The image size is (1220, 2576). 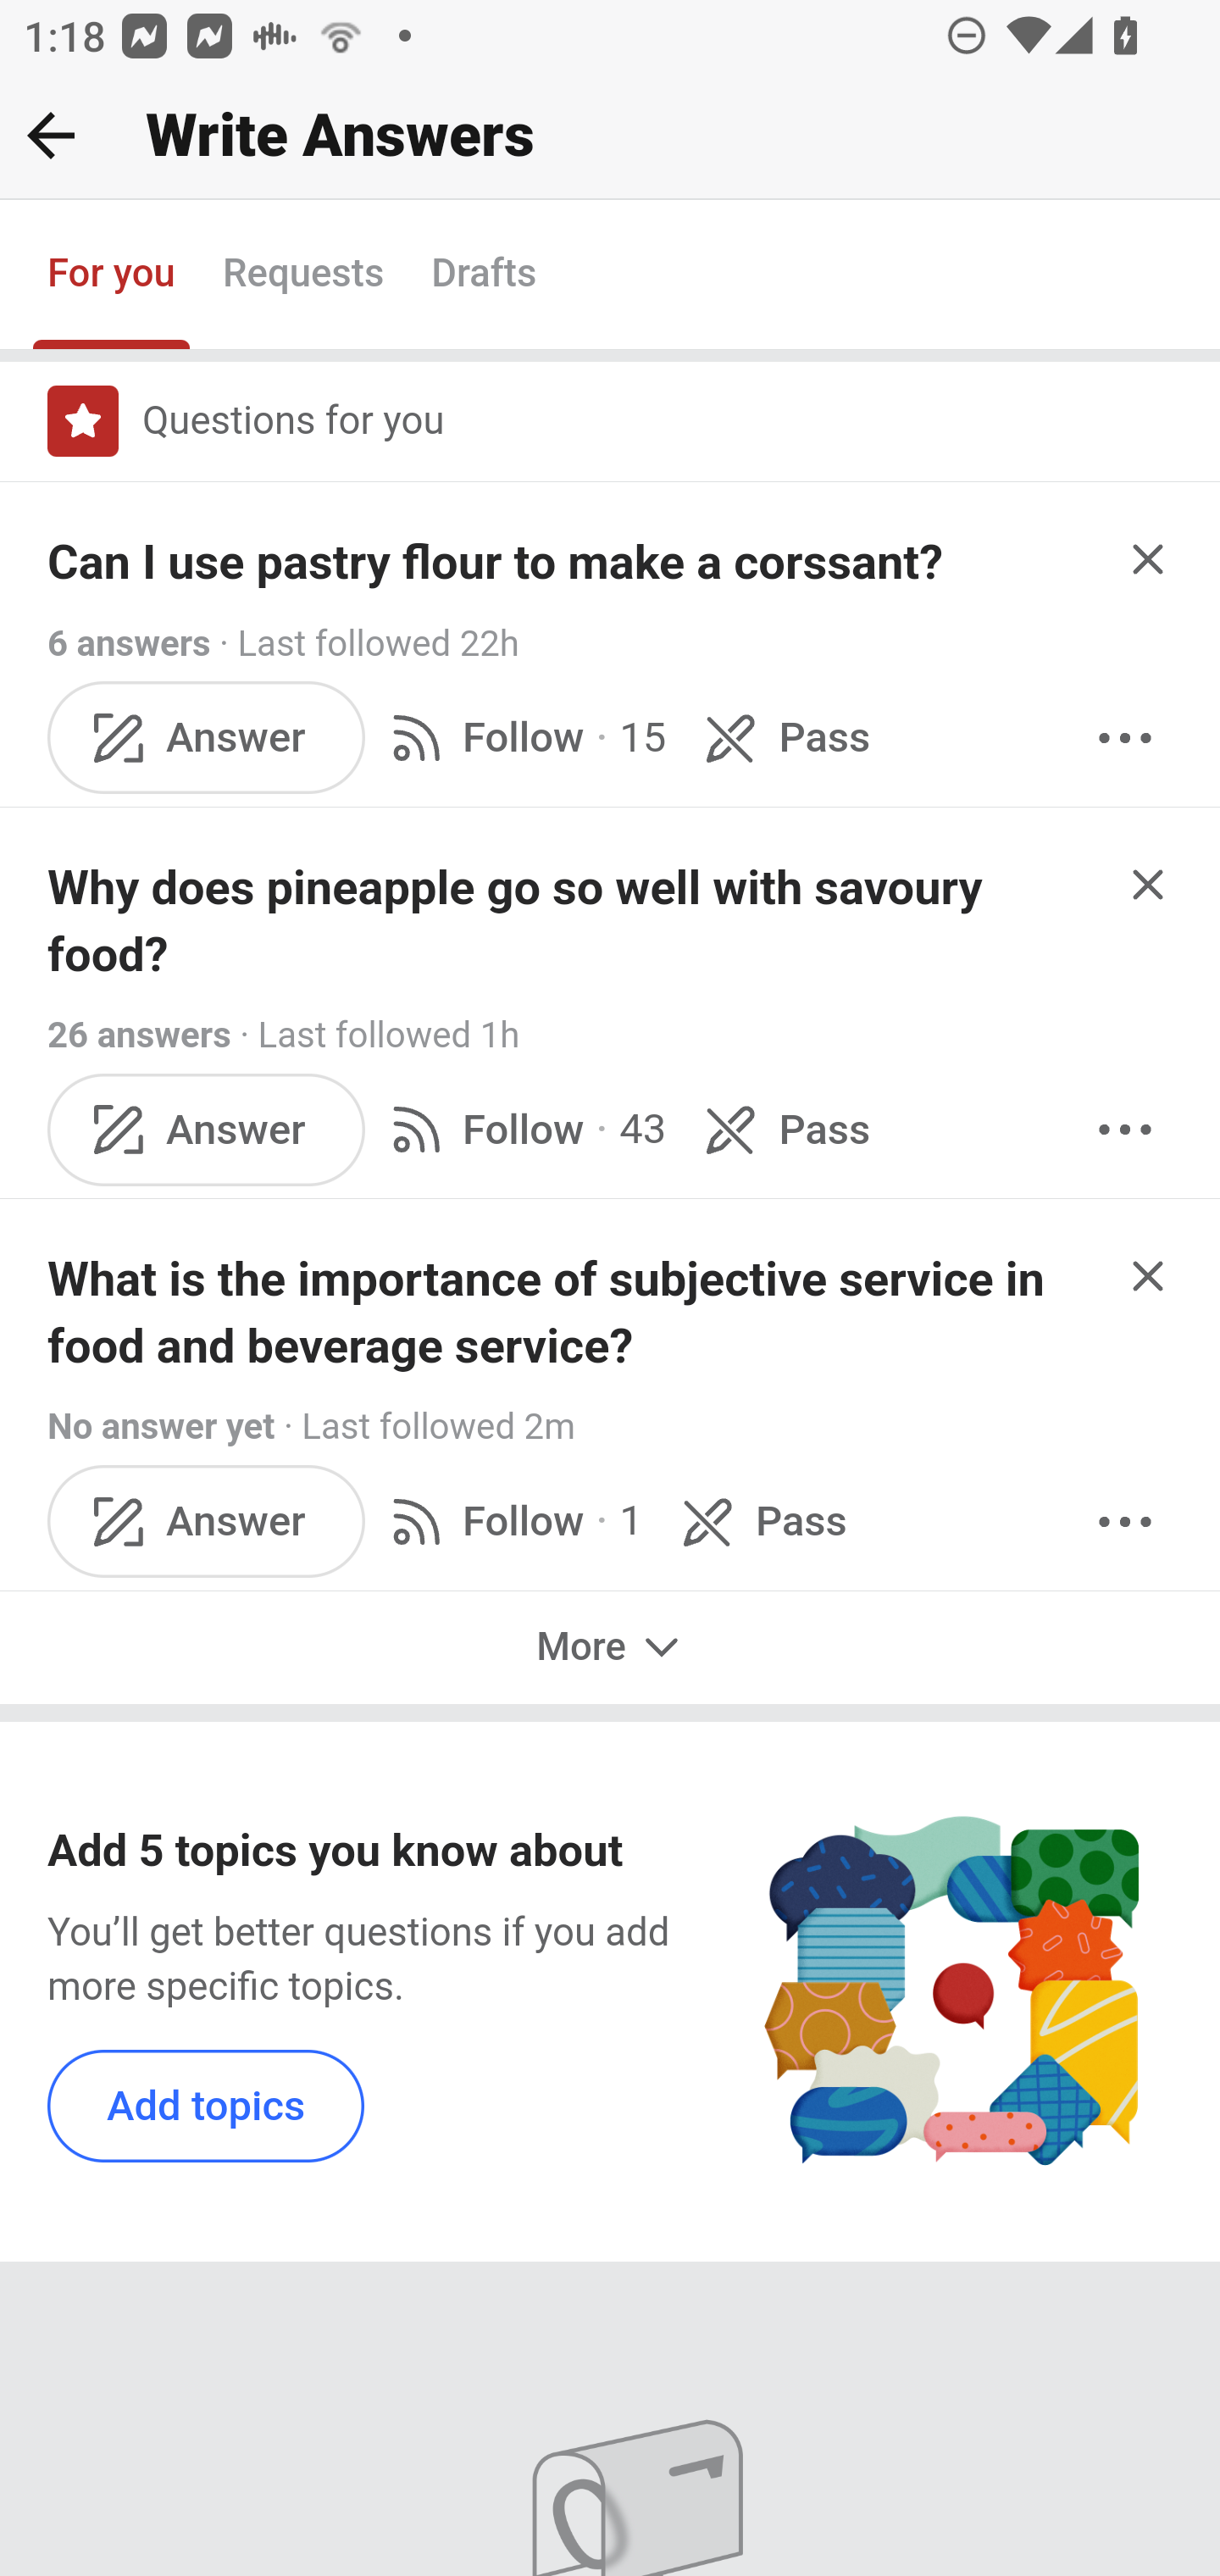 I want to click on Hide, so click(x=1149, y=1274).